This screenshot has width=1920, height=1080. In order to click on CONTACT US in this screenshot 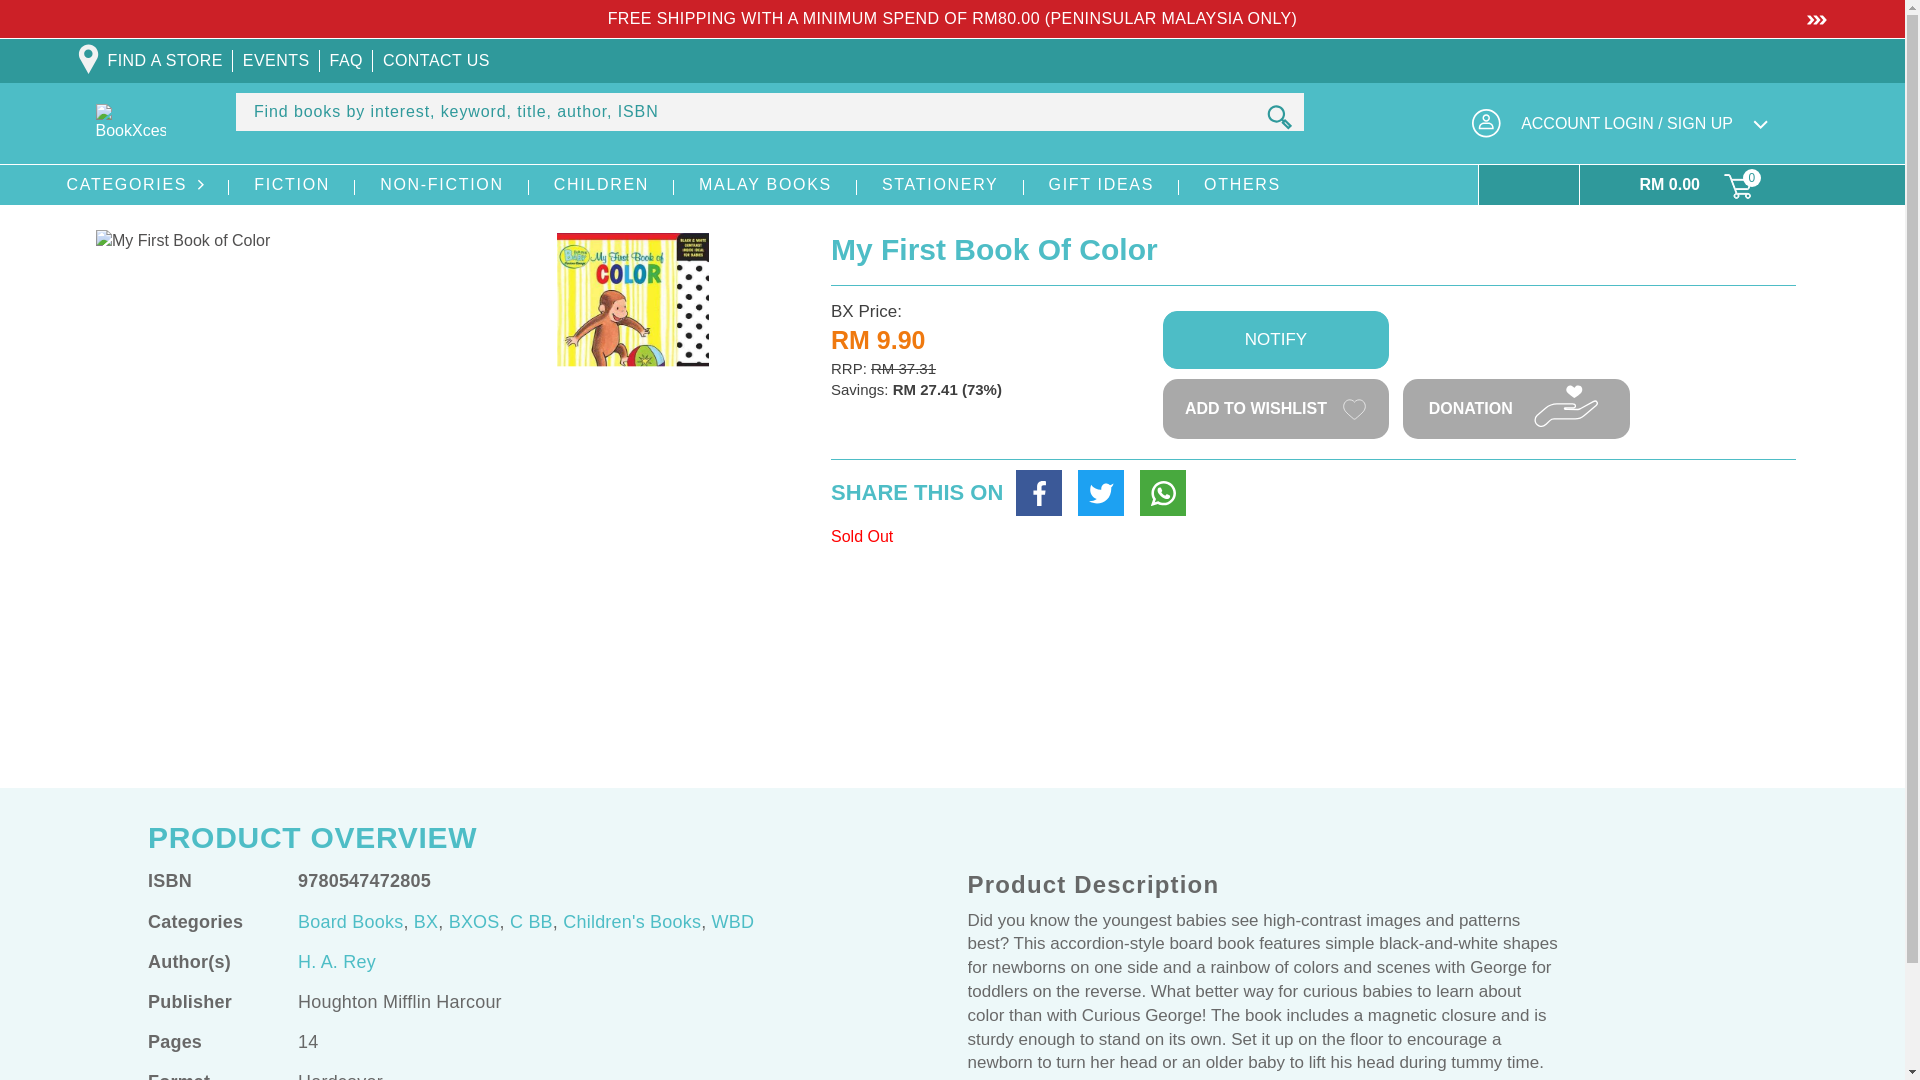, I will do `click(436, 60)`.